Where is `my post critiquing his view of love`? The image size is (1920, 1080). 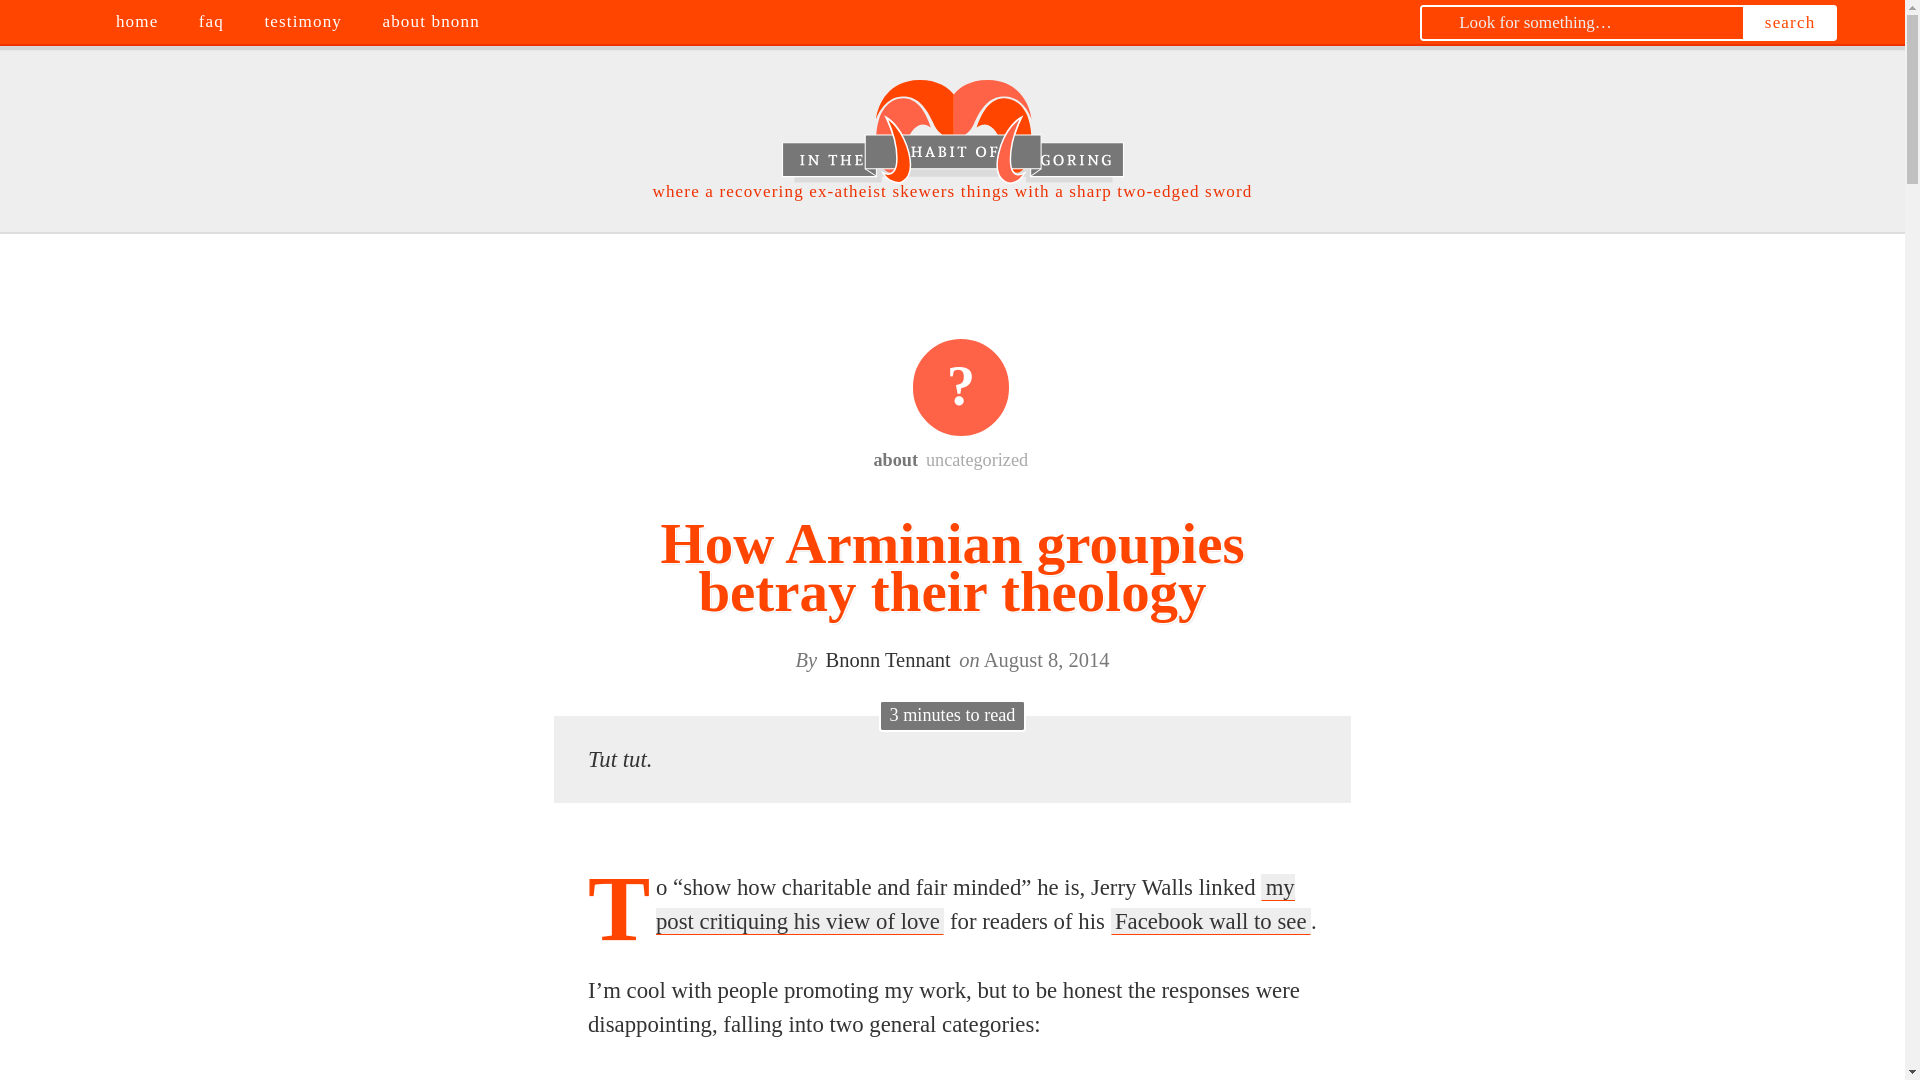 my post critiquing his view of love is located at coordinates (975, 904).